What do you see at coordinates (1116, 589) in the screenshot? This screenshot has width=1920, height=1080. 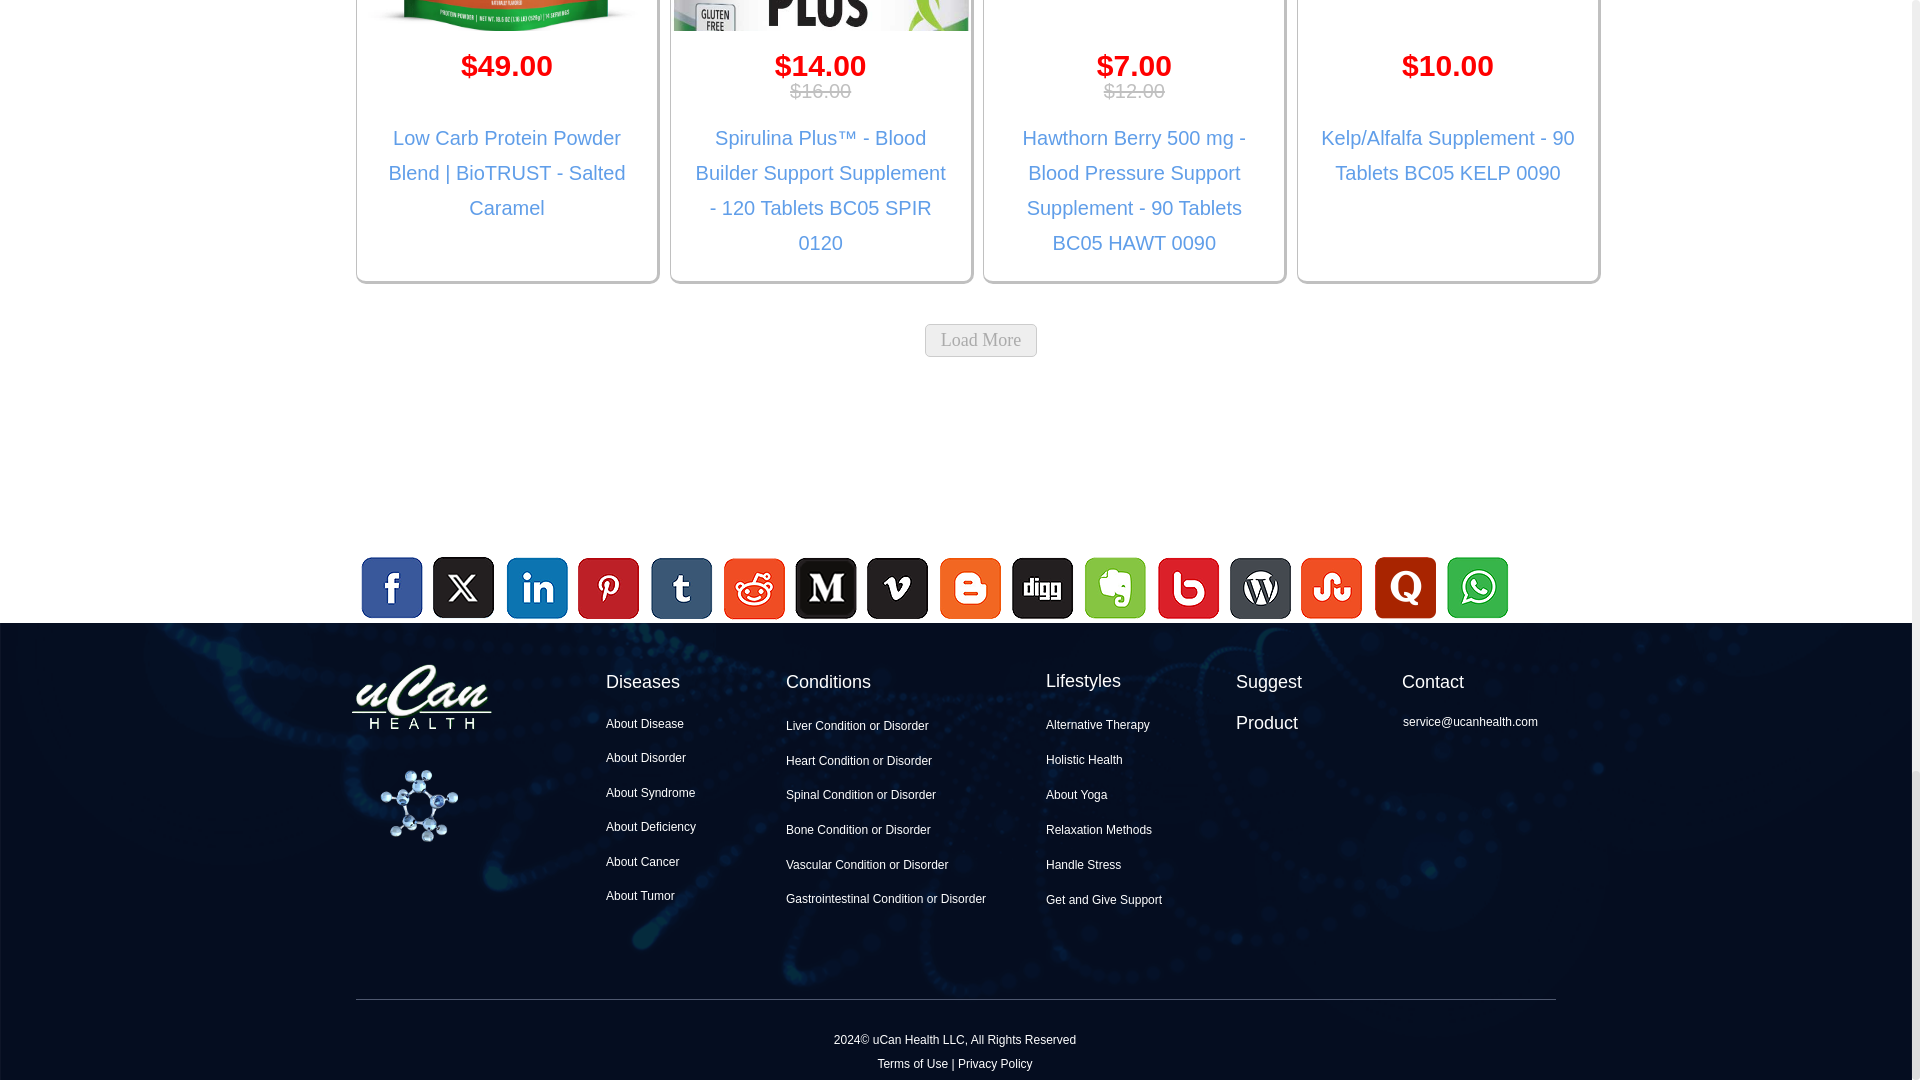 I see `Evernote` at bounding box center [1116, 589].